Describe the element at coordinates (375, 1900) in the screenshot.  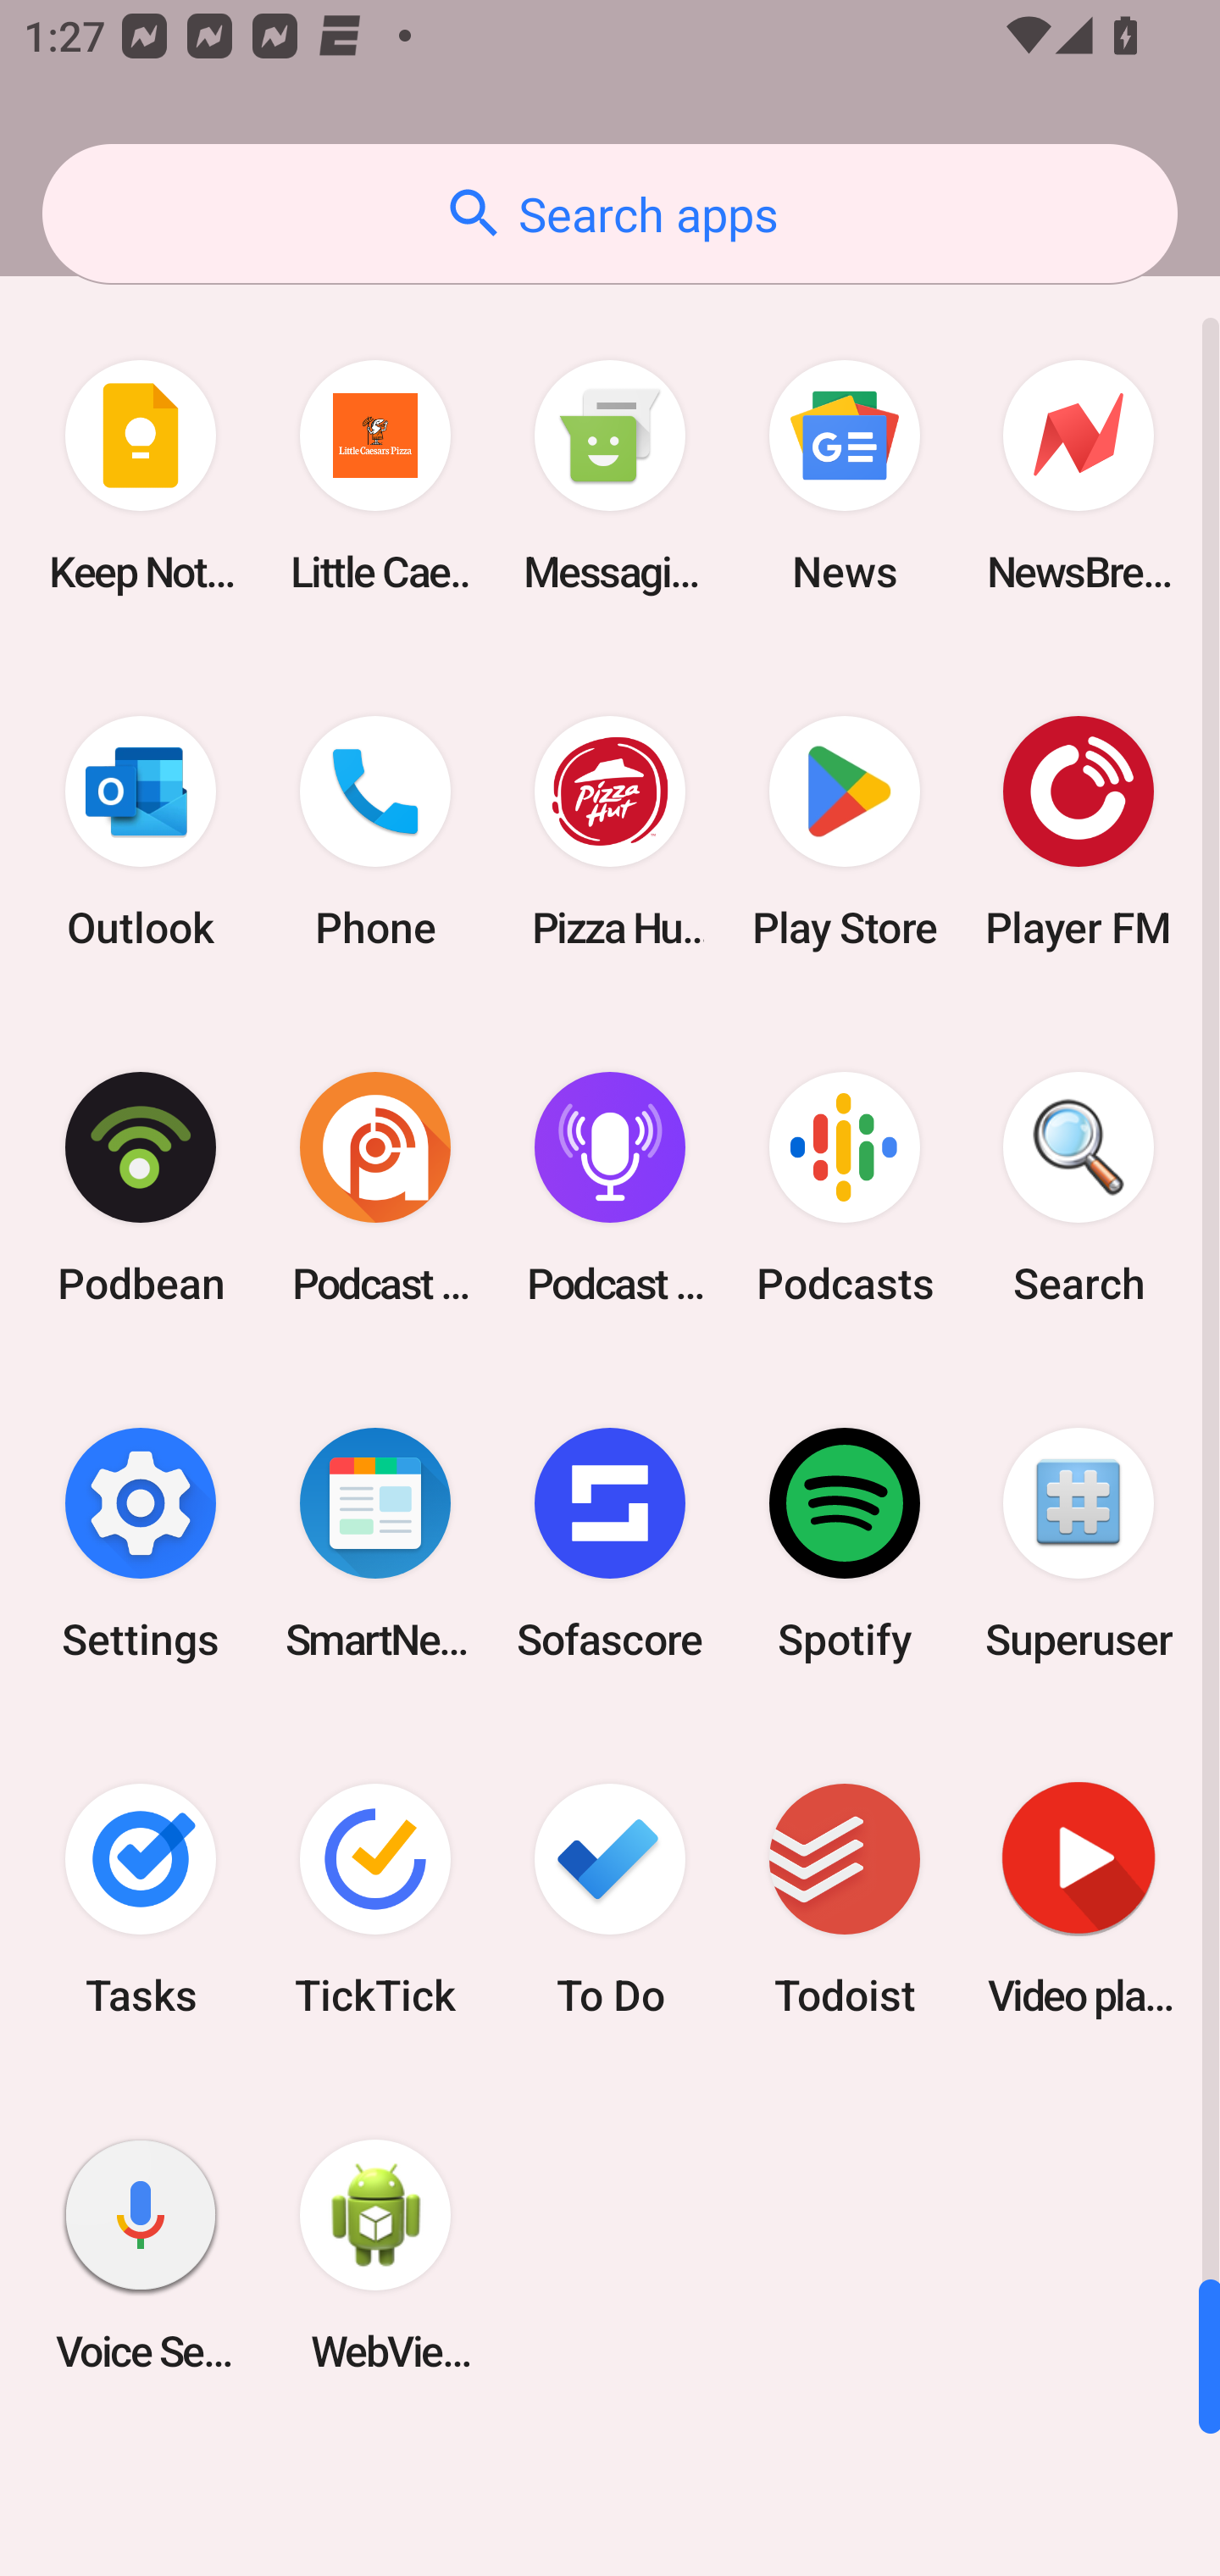
I see `TickTick` at that location.